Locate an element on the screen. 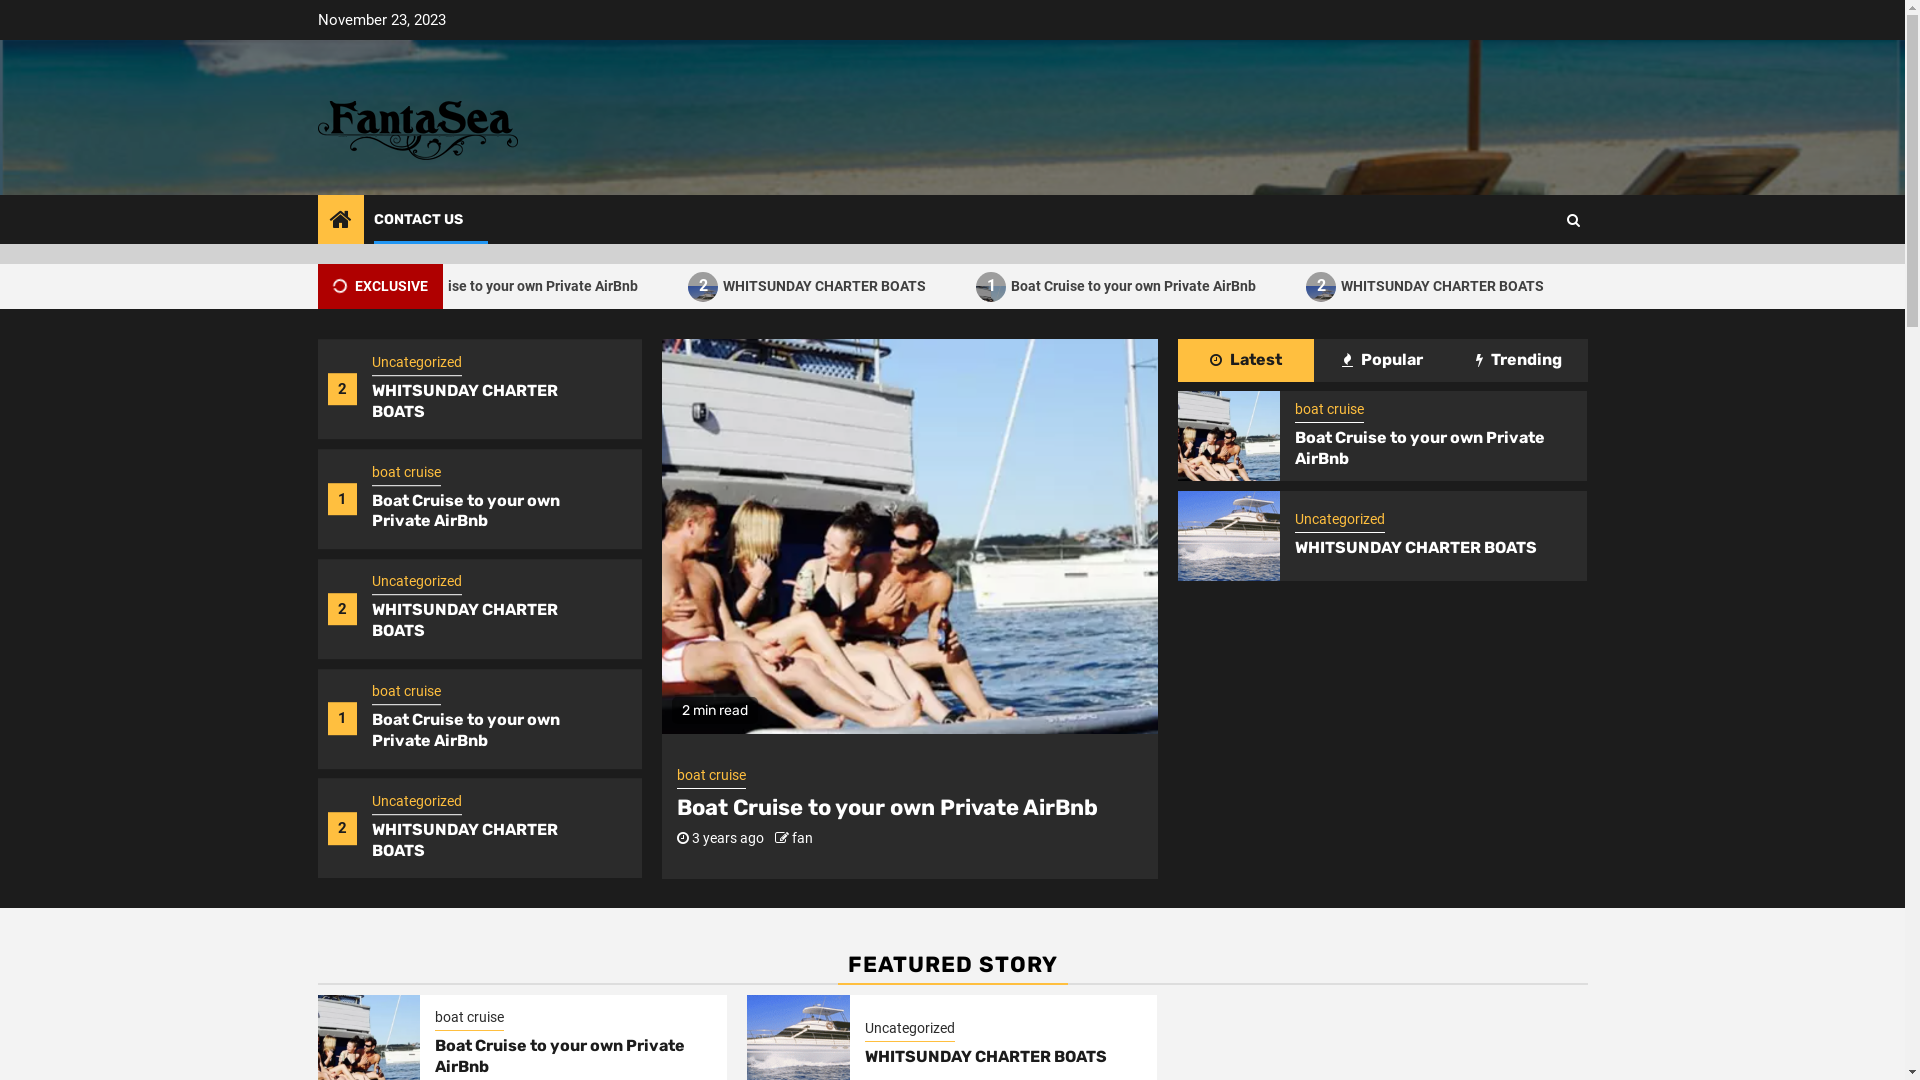 Image resolution: width=1920 pixels, height=1080 pixels. WHITSUNDAY CHARTER BOATS is located at coordinates (465, 621).